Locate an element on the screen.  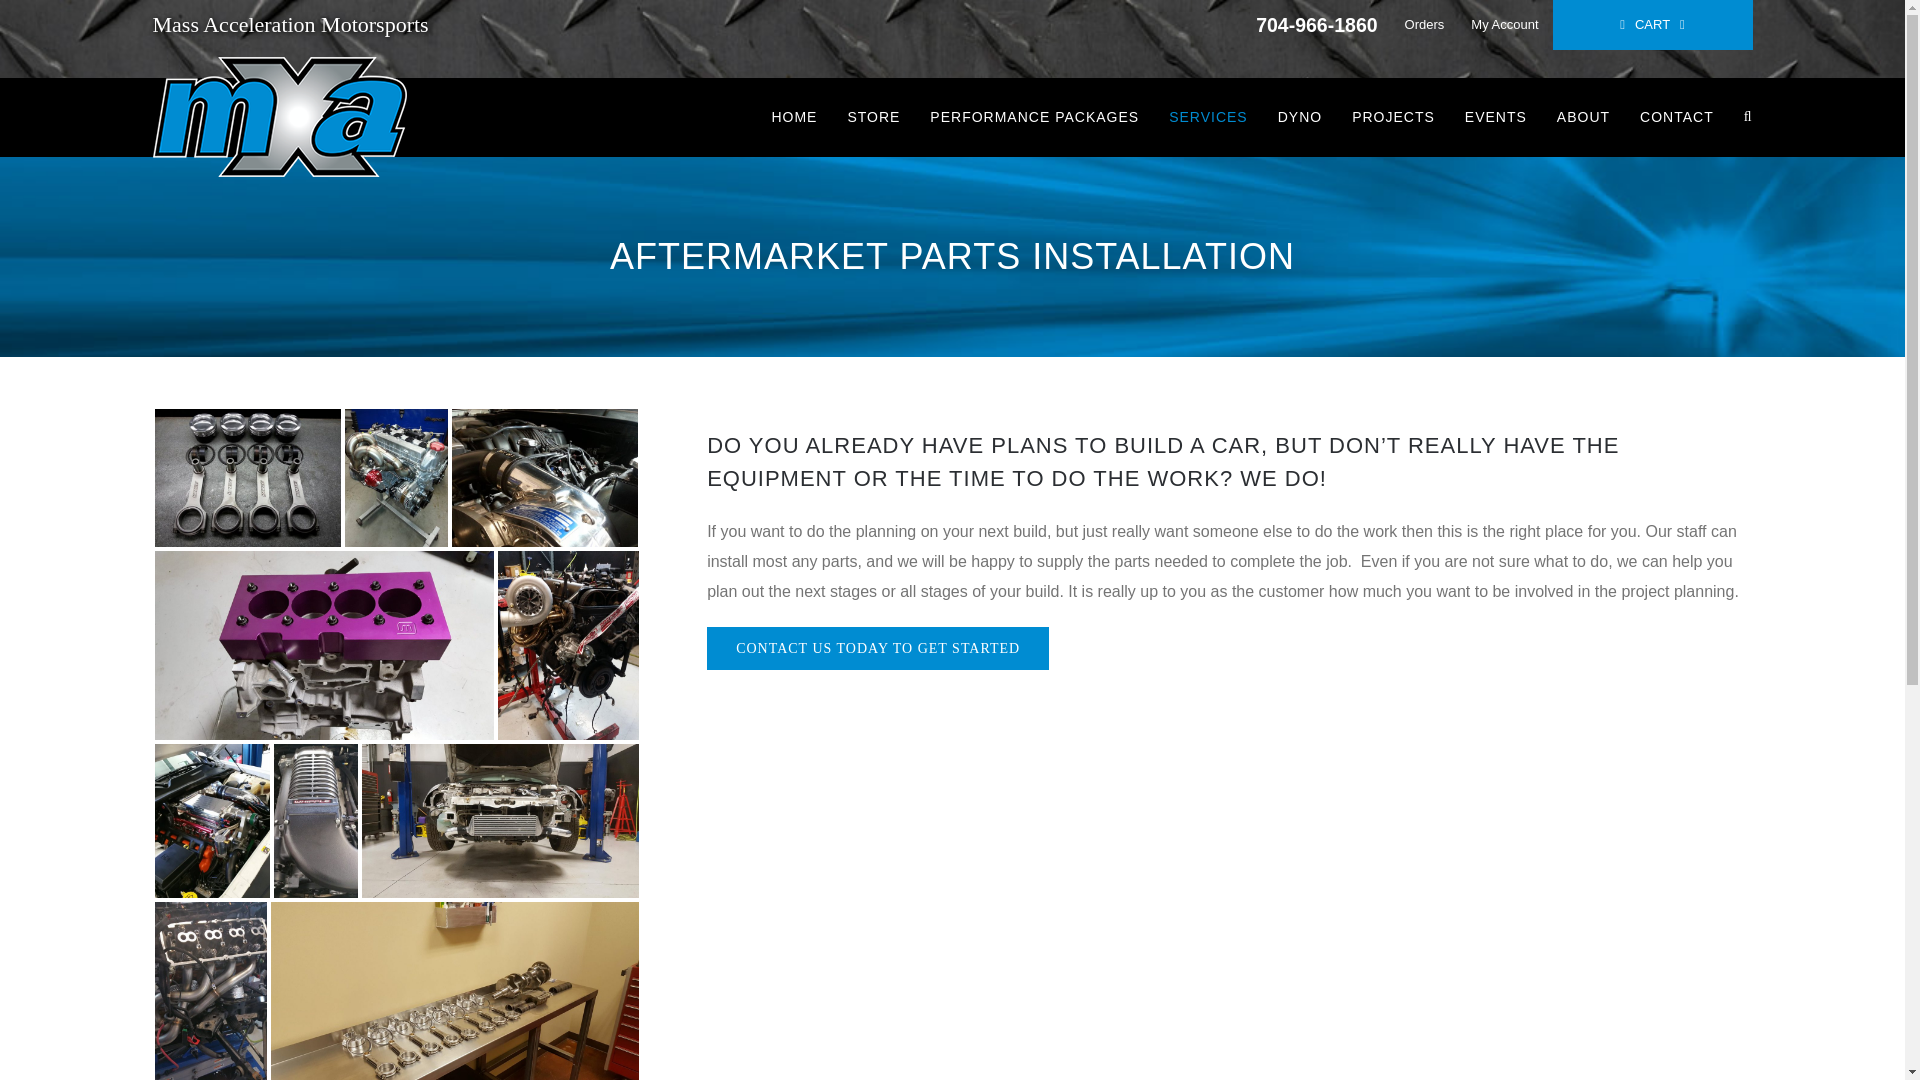
704-966-1860 is located at coordinates (1316, 24).